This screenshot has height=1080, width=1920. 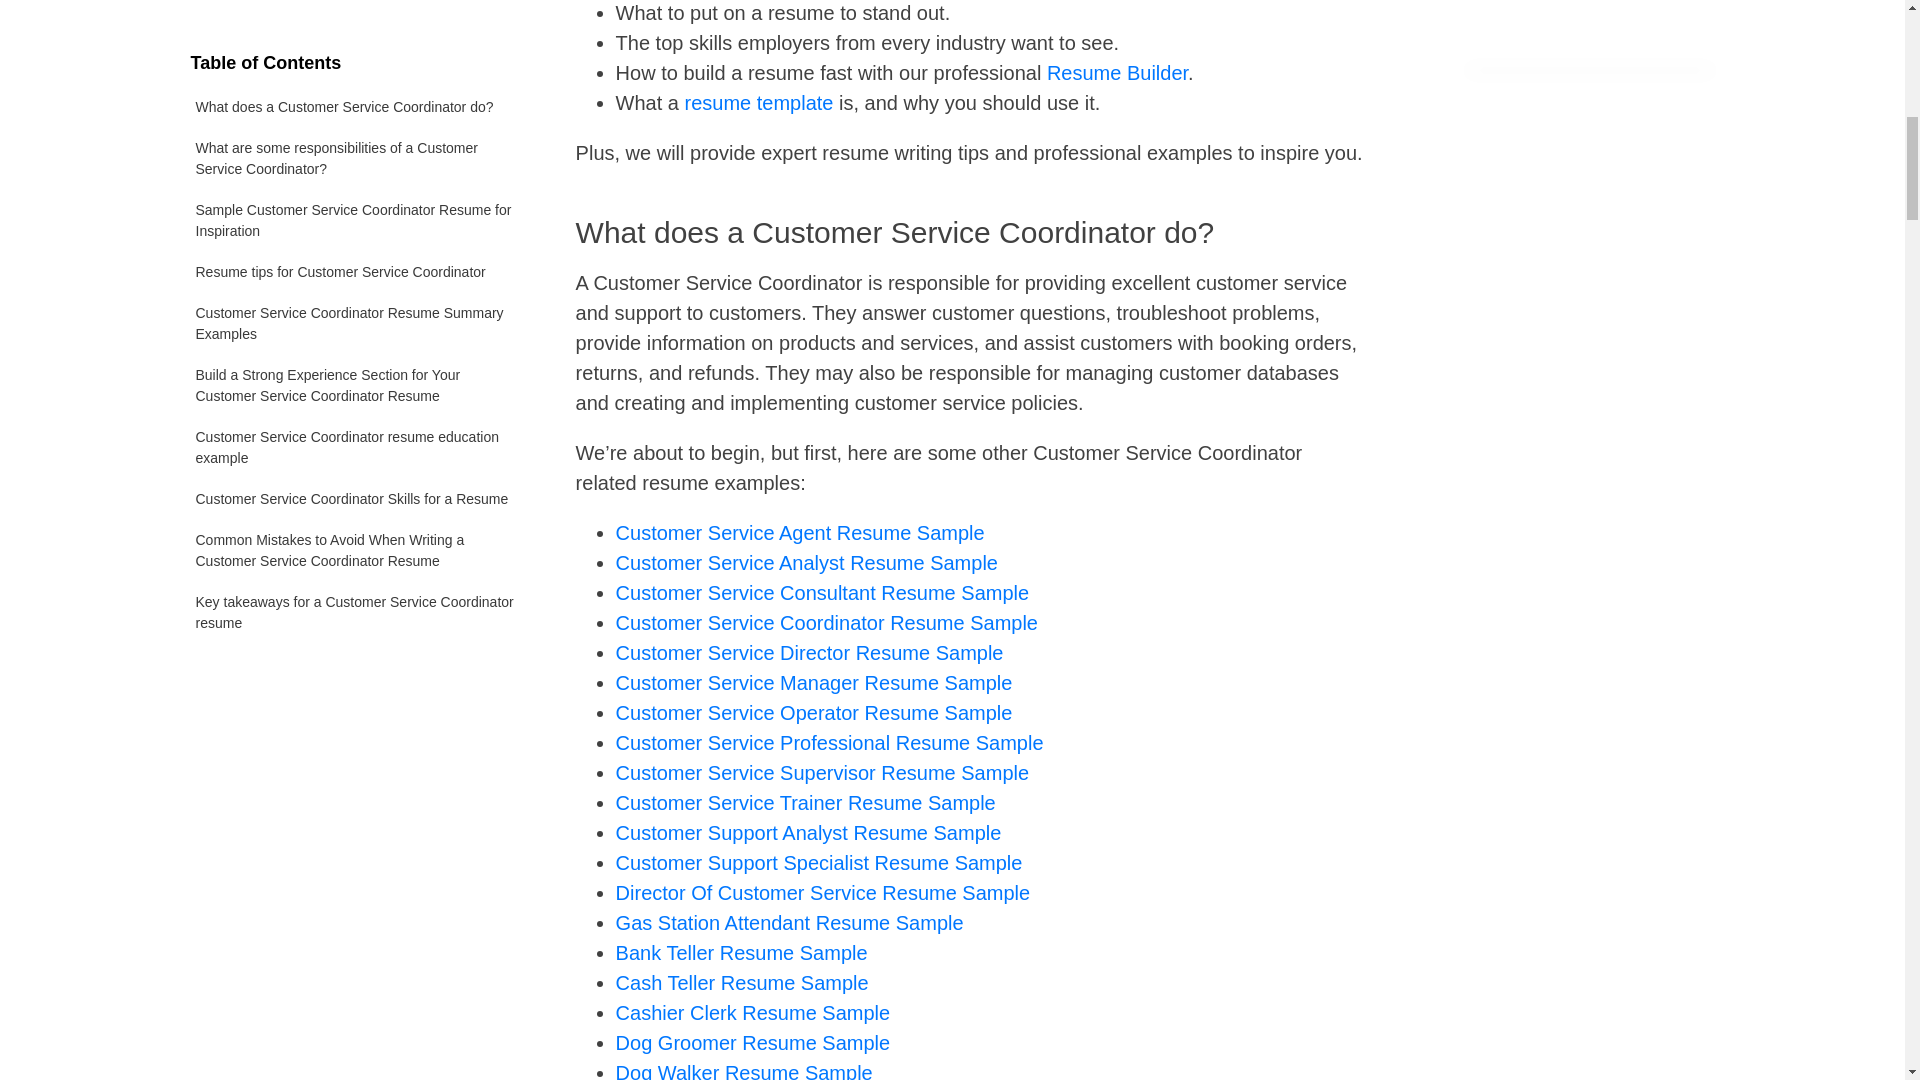 What do you see at coordinates (814, 712) in the screenshot?
I see `Customer Service Operator Resume Sample` at bounding box center [814, 712].